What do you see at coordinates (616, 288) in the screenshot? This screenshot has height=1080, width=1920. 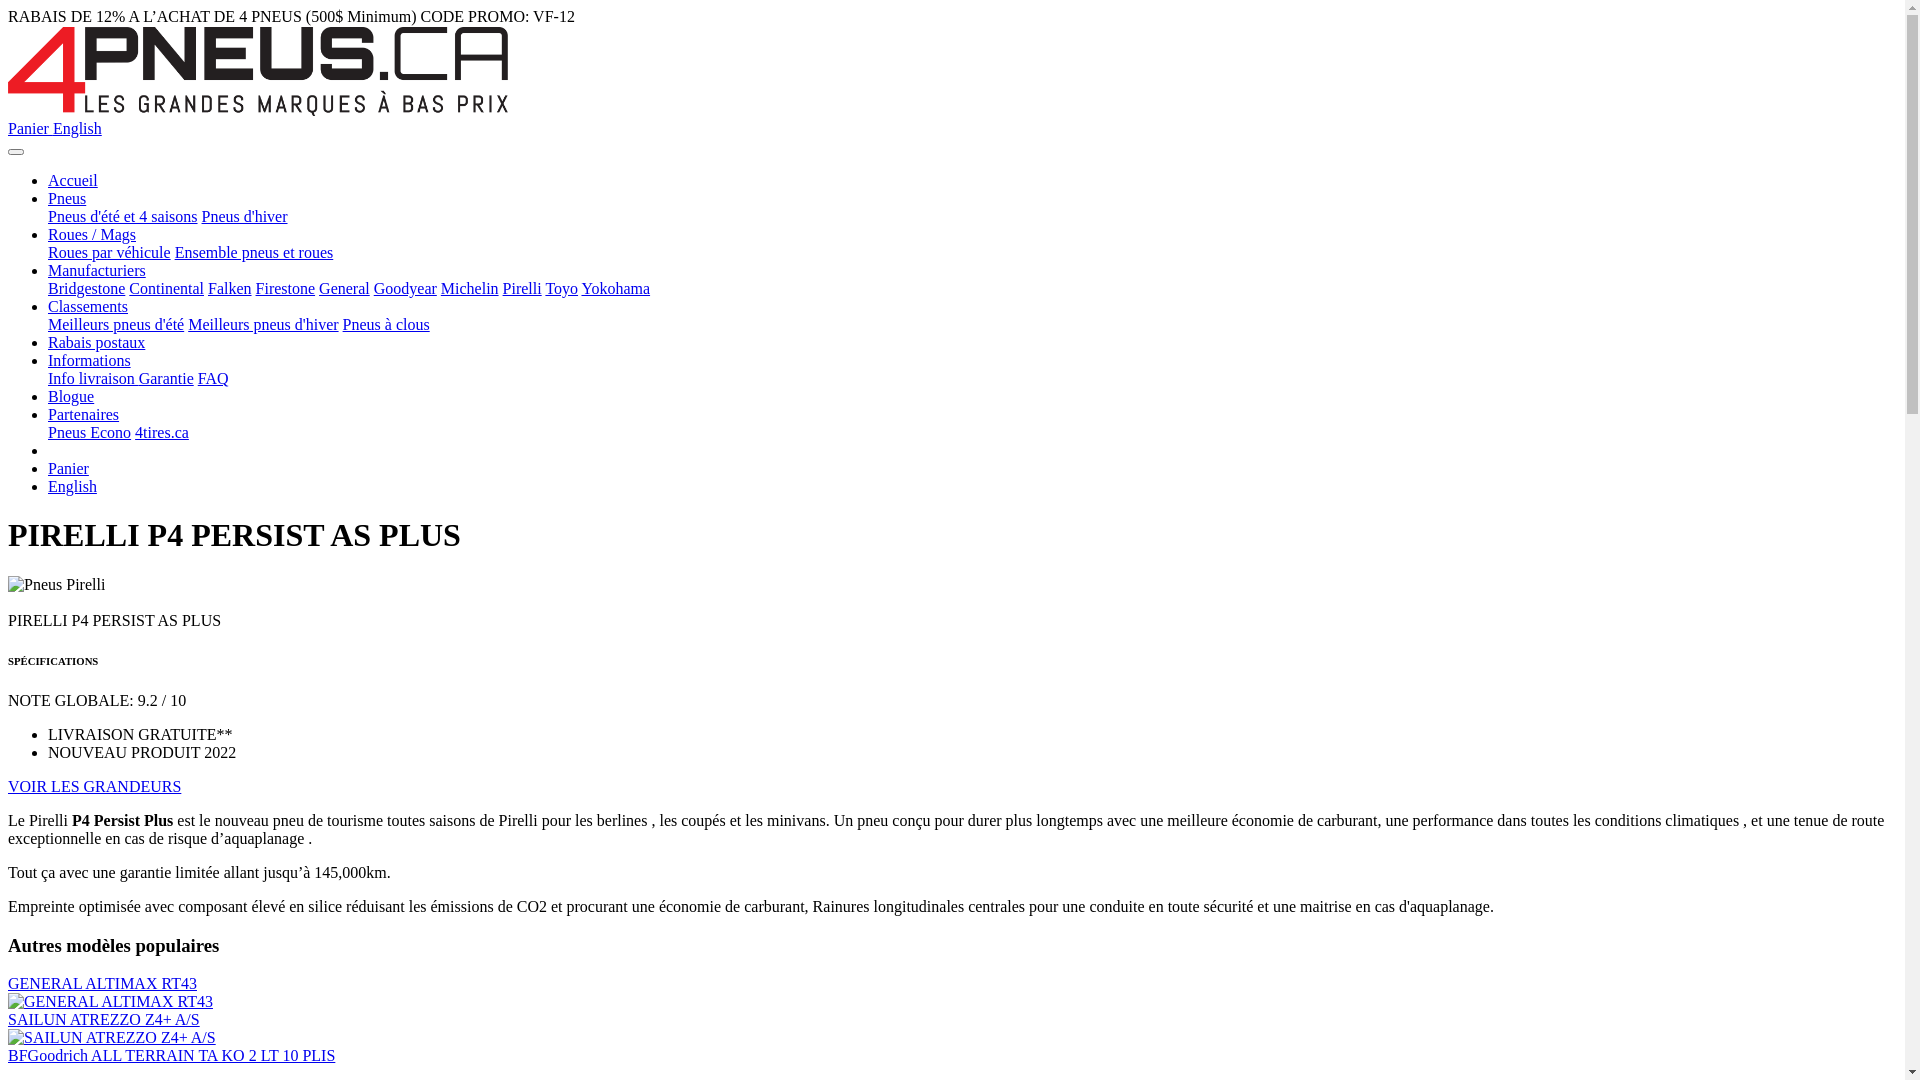 I see `Yokohama` at bounding box center [616, 288].